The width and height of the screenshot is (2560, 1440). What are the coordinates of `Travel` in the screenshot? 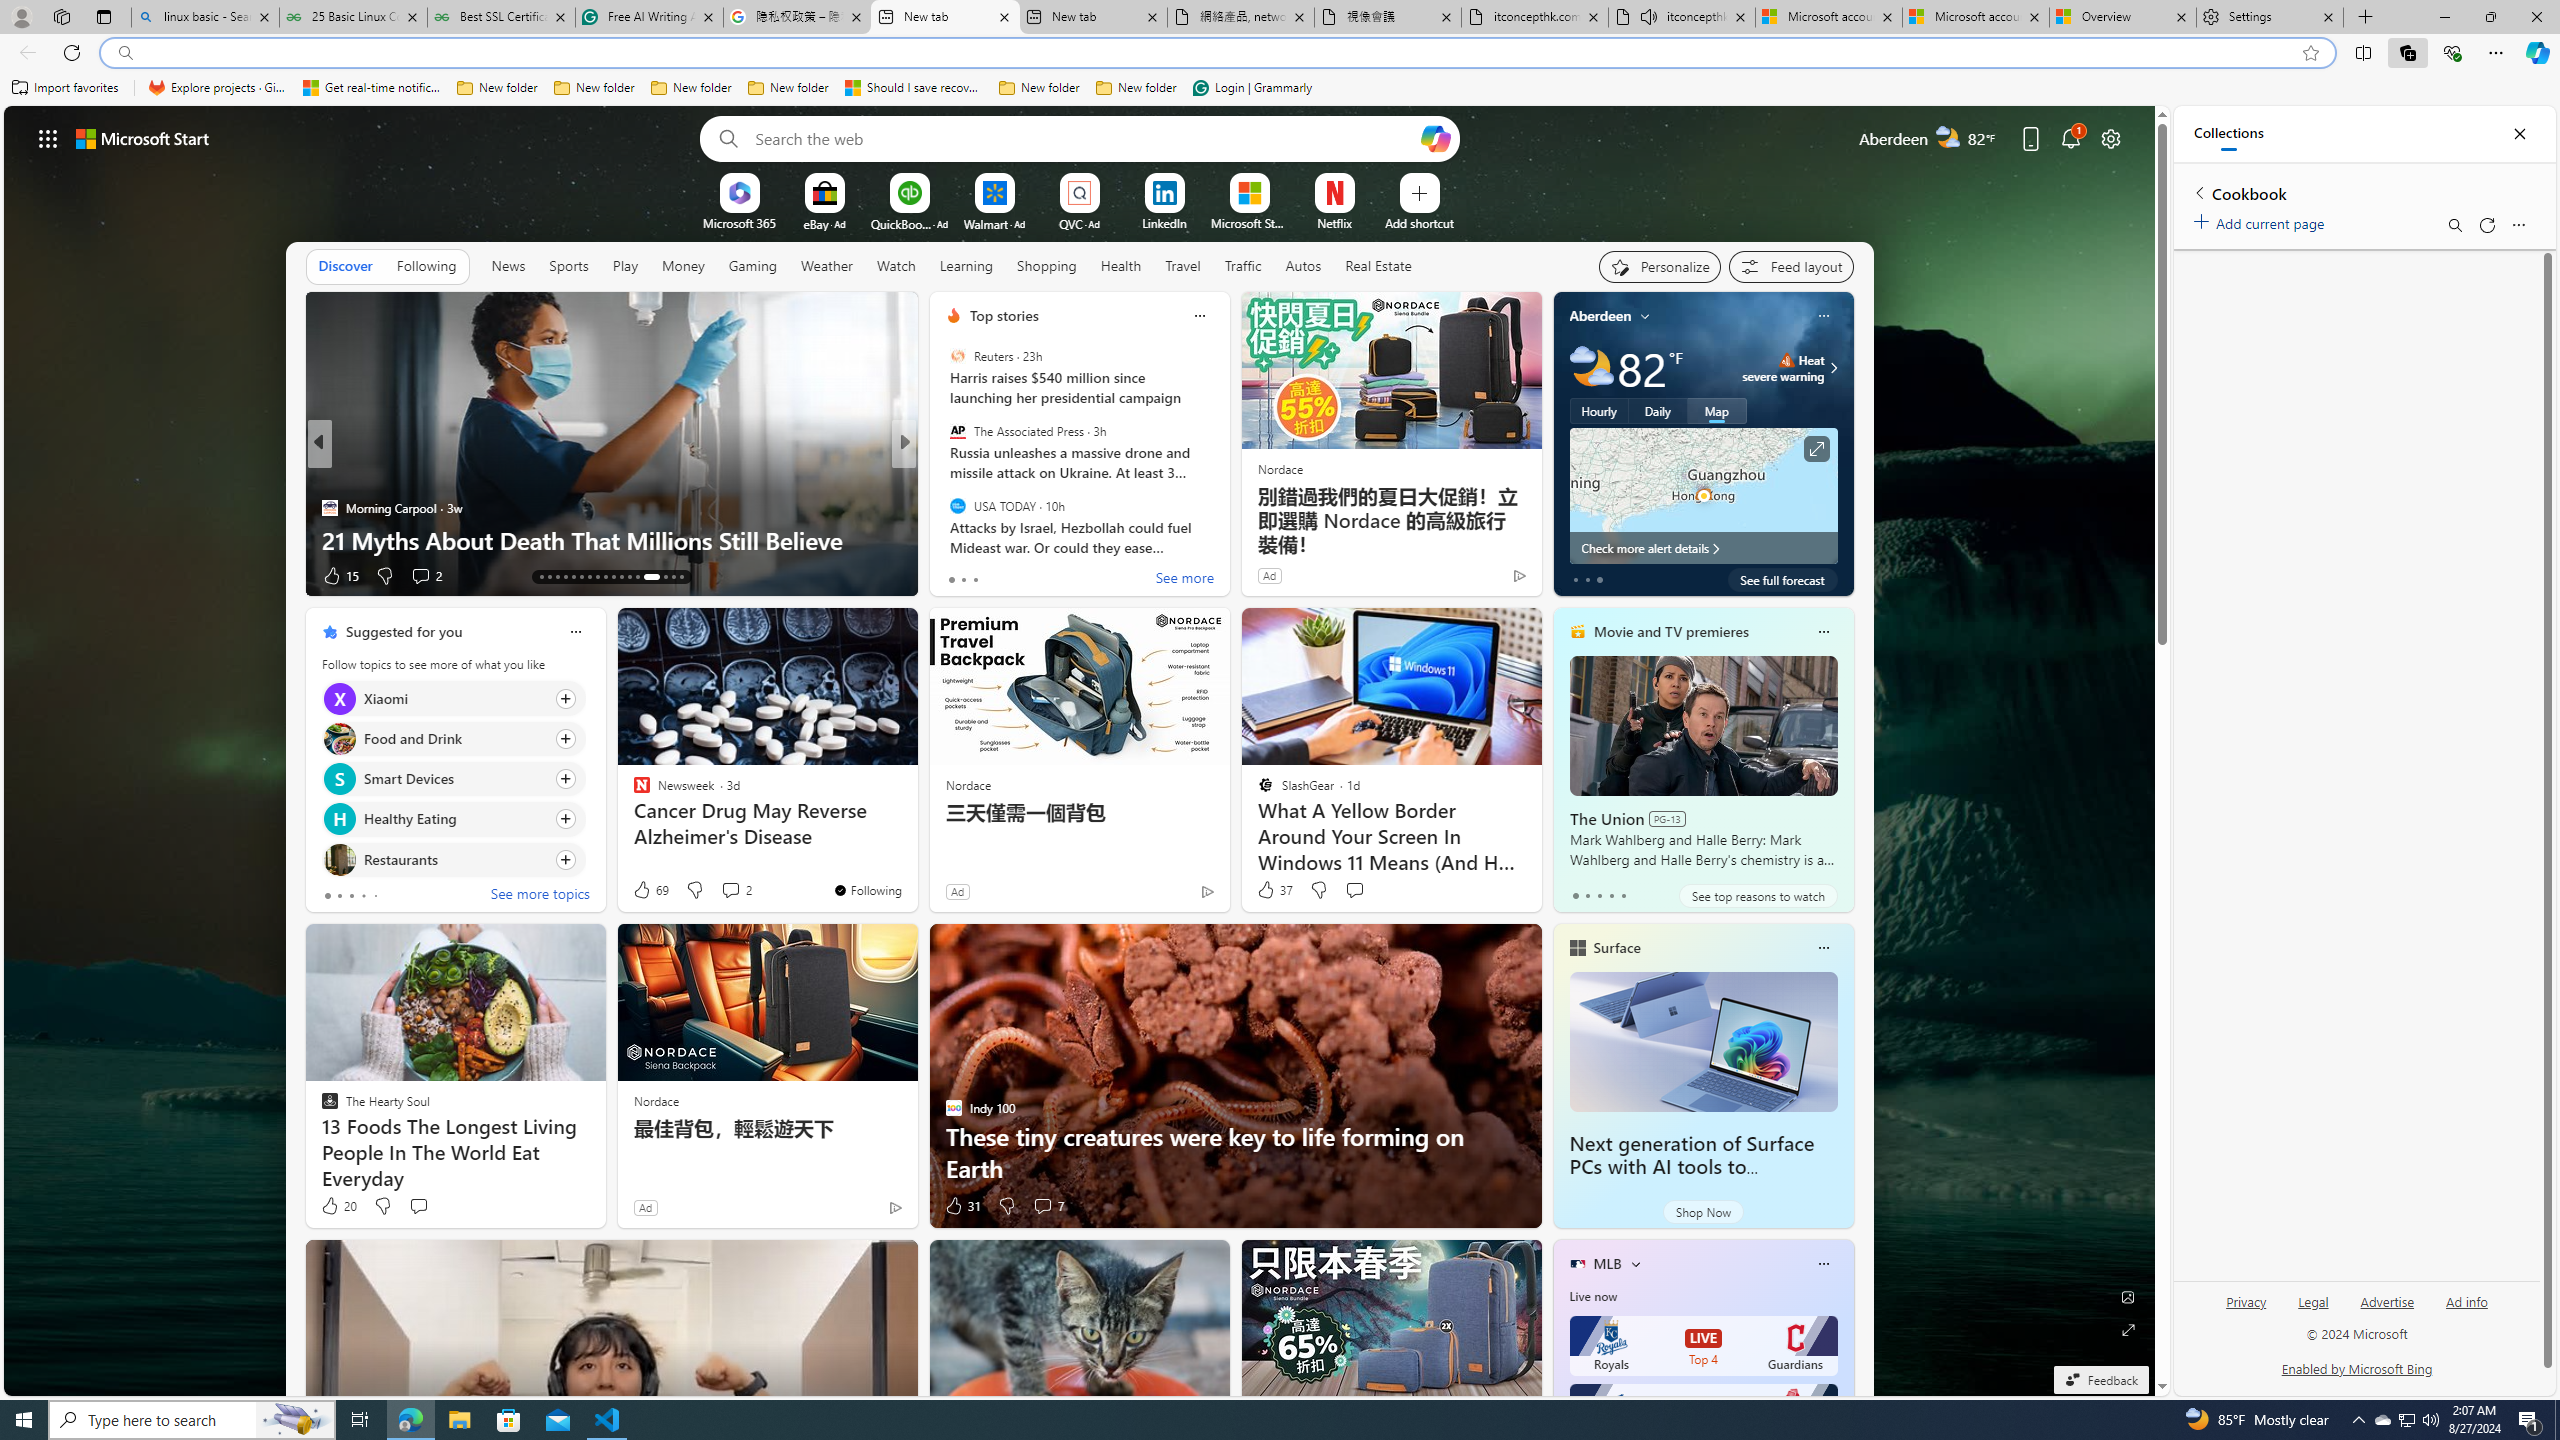 It's located at (1182, 265).